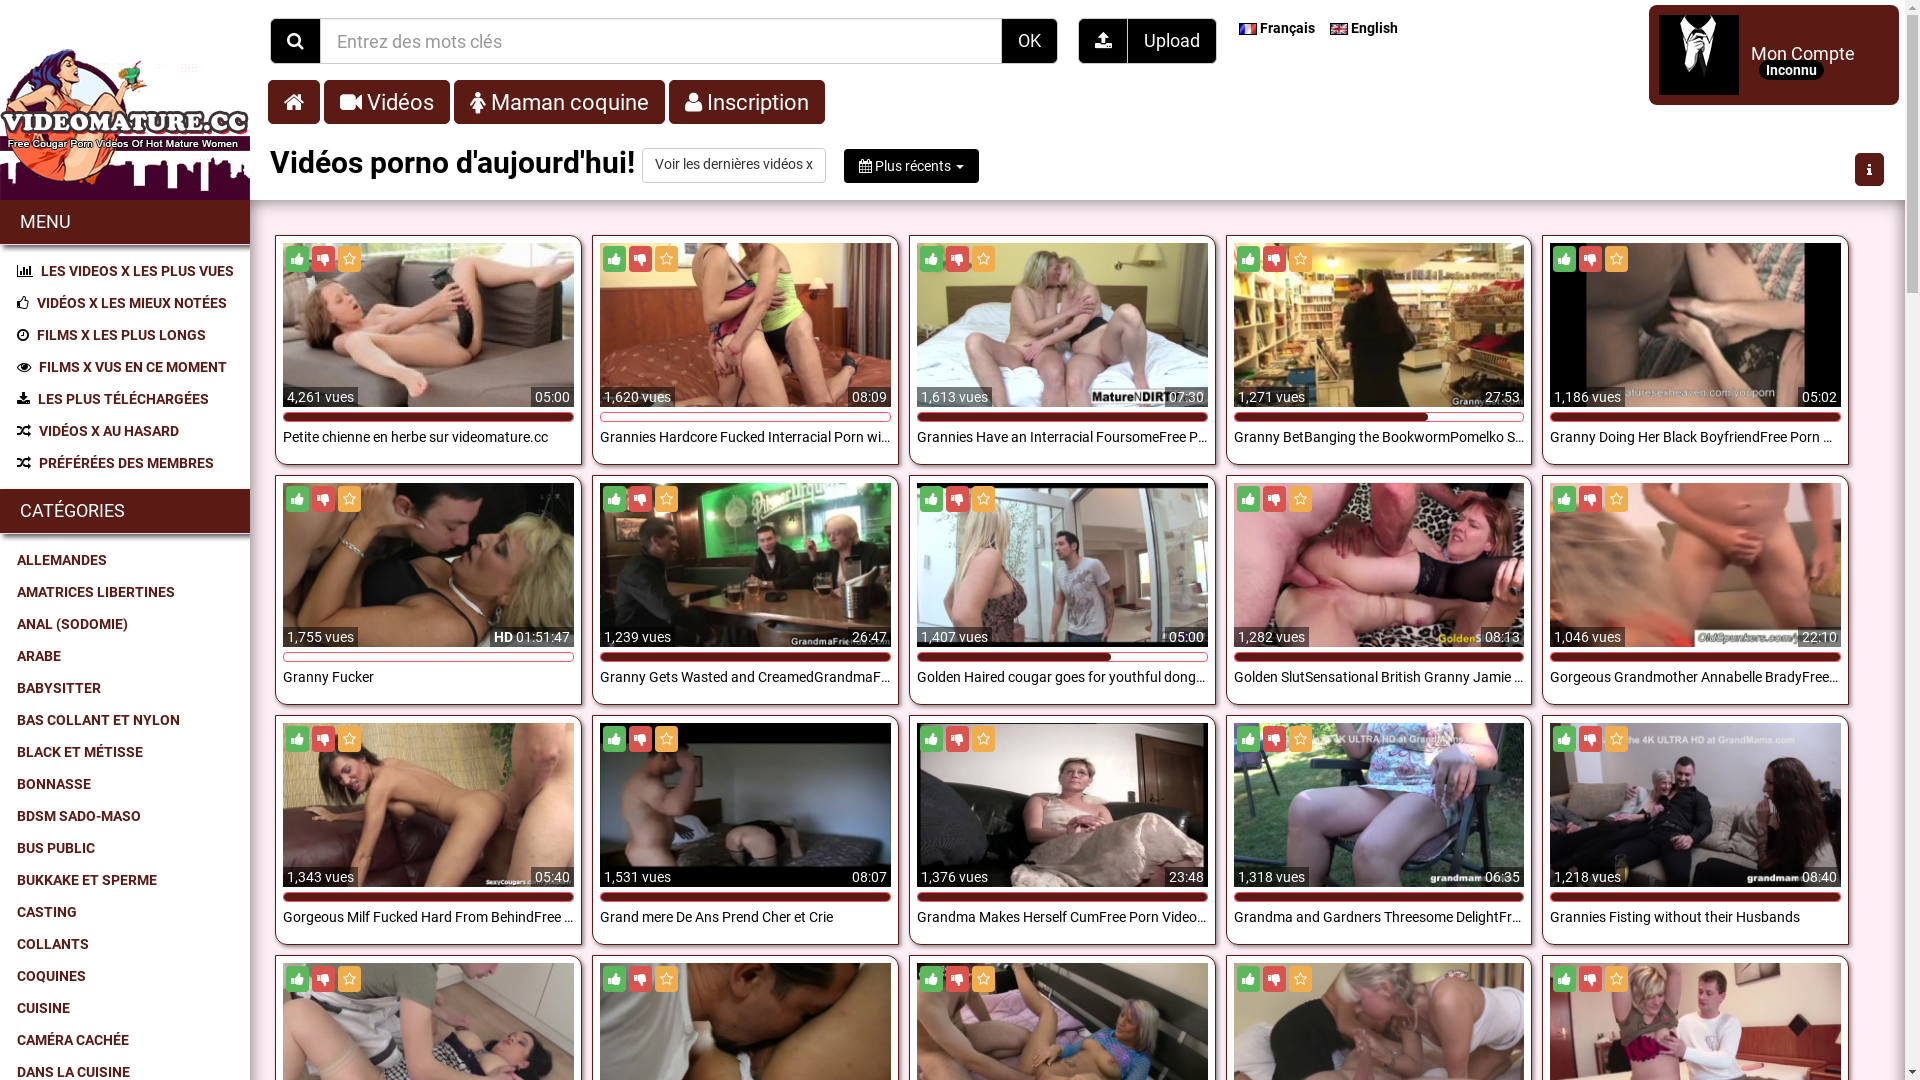  What do you see at coordinates (1300, 259) in the screenshot?
I see `En favori` at bounding box center [1300, 259].